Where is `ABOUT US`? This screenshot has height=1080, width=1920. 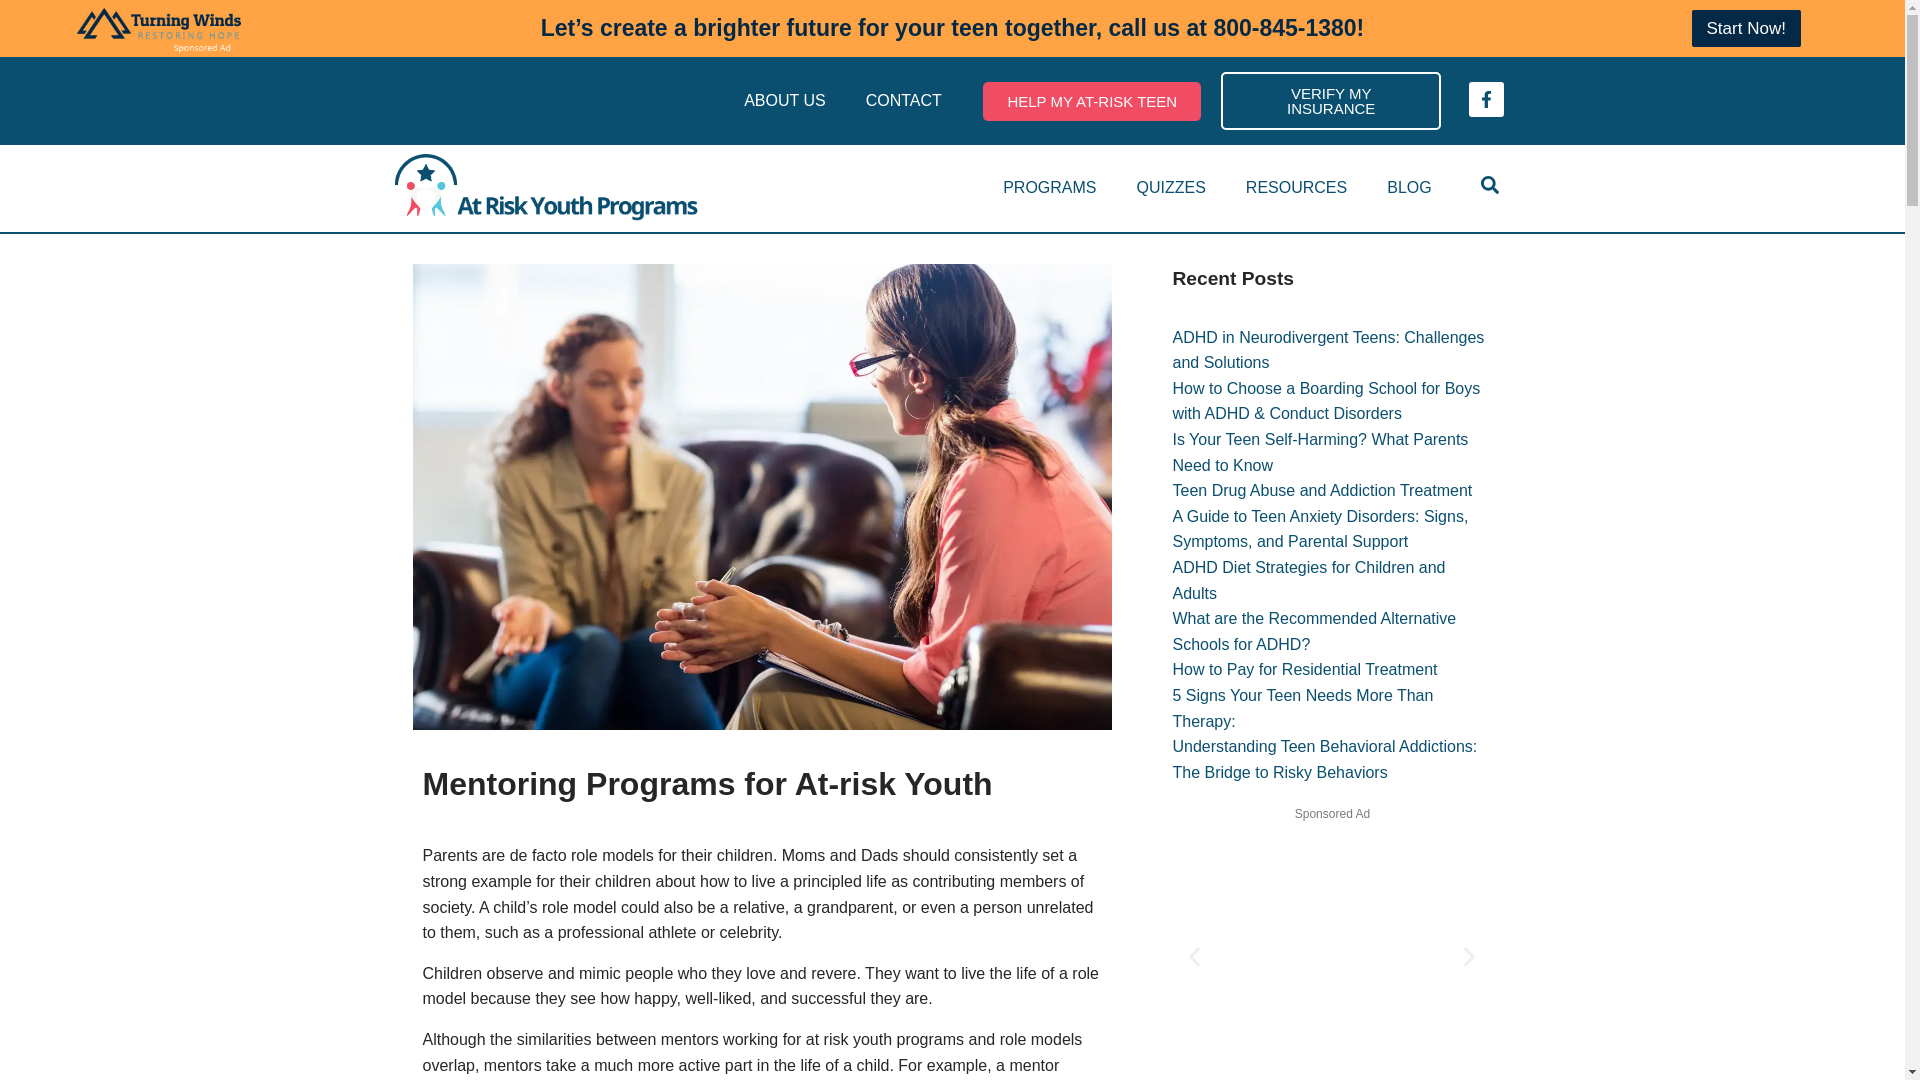 ABOUT US is located at coordinates (784, 100).